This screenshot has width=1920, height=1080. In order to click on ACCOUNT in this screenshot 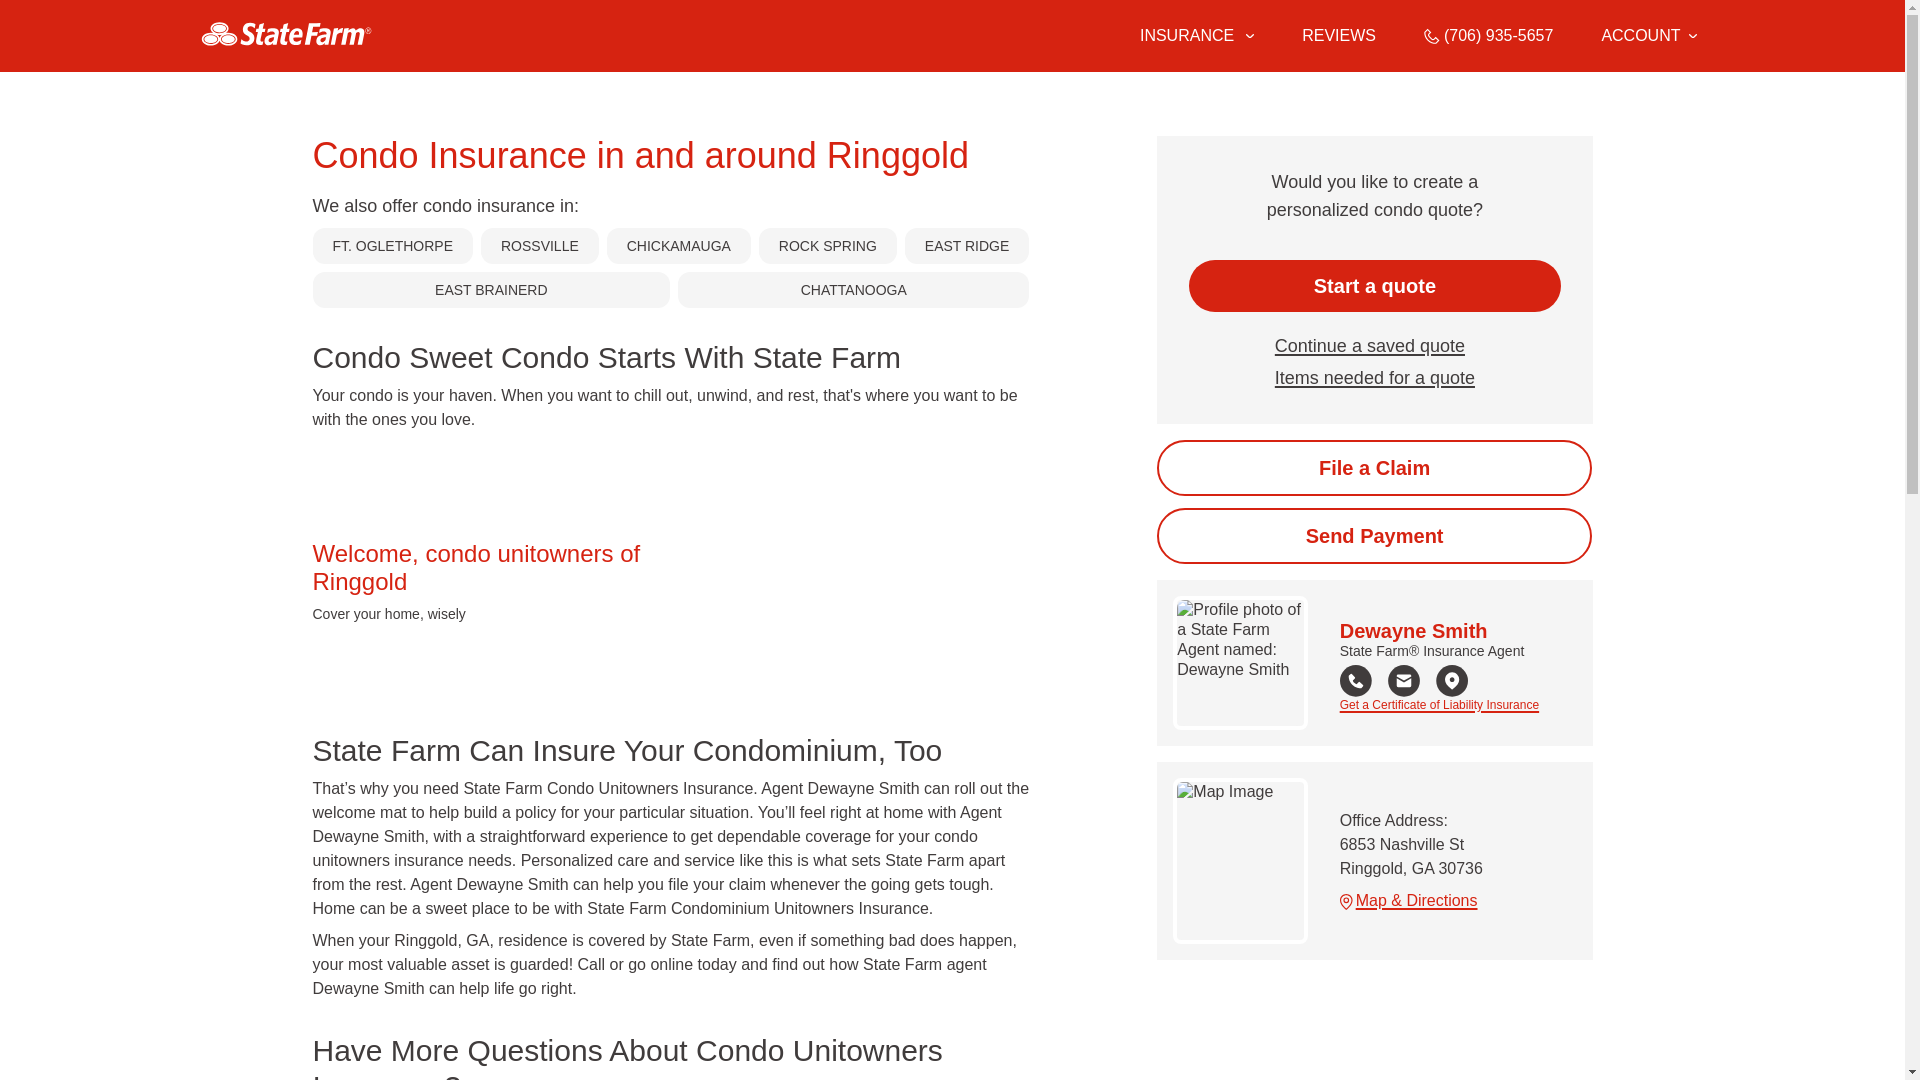, I will do `click(1648, 36)`.